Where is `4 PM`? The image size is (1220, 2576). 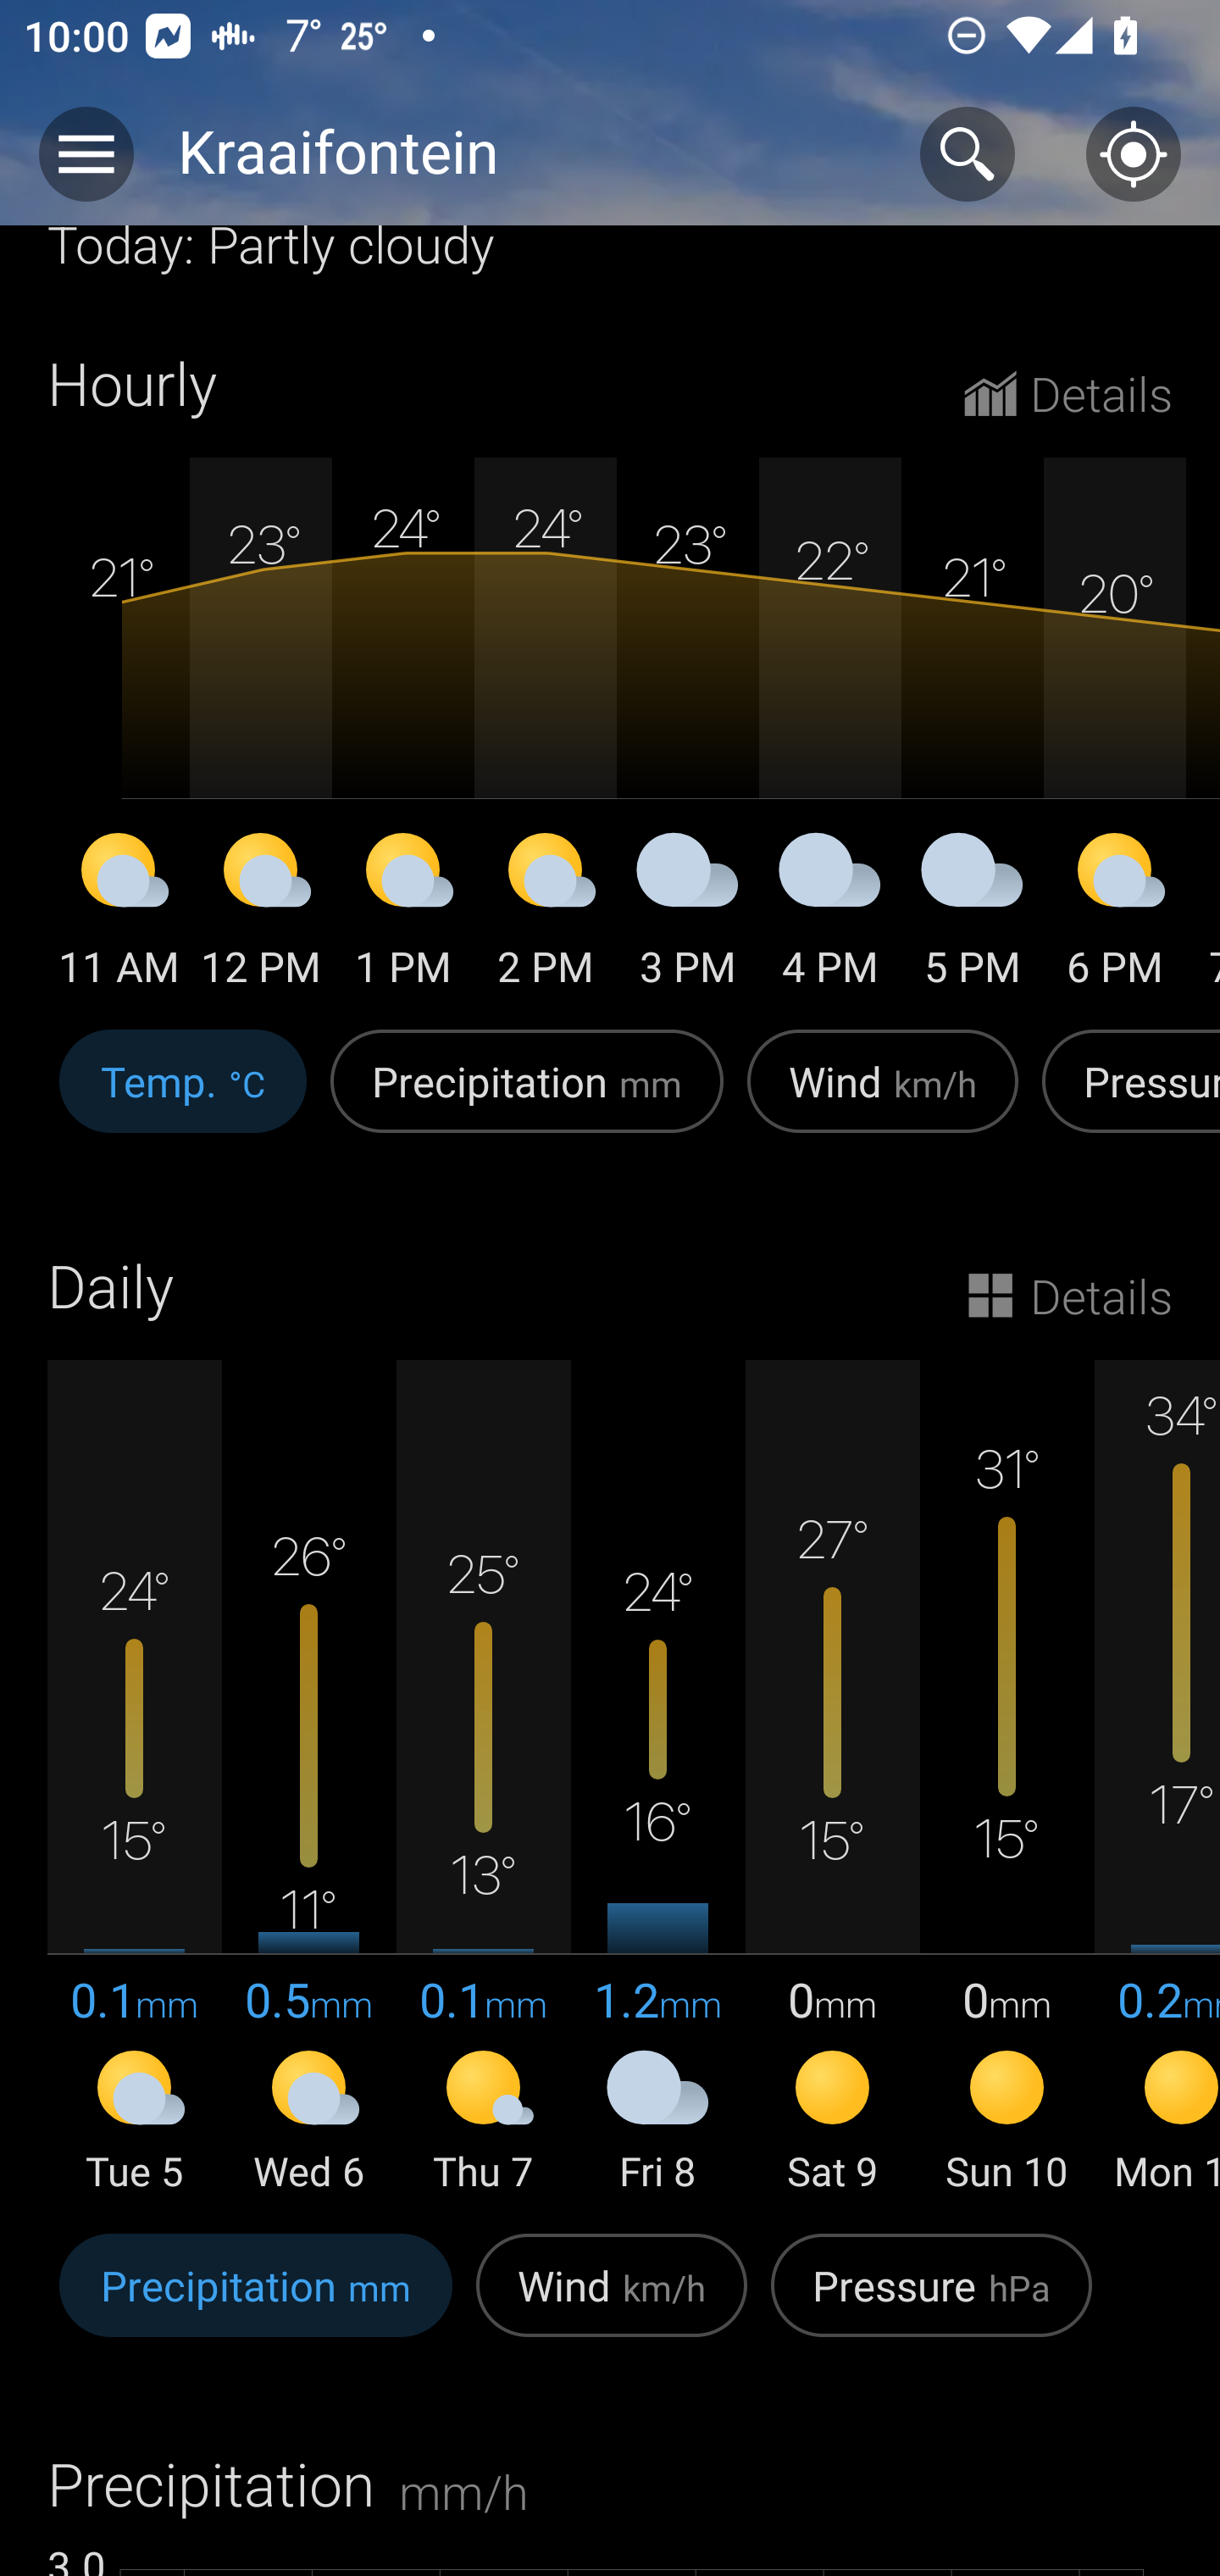 4 PM is located at coordinates (830, 915).